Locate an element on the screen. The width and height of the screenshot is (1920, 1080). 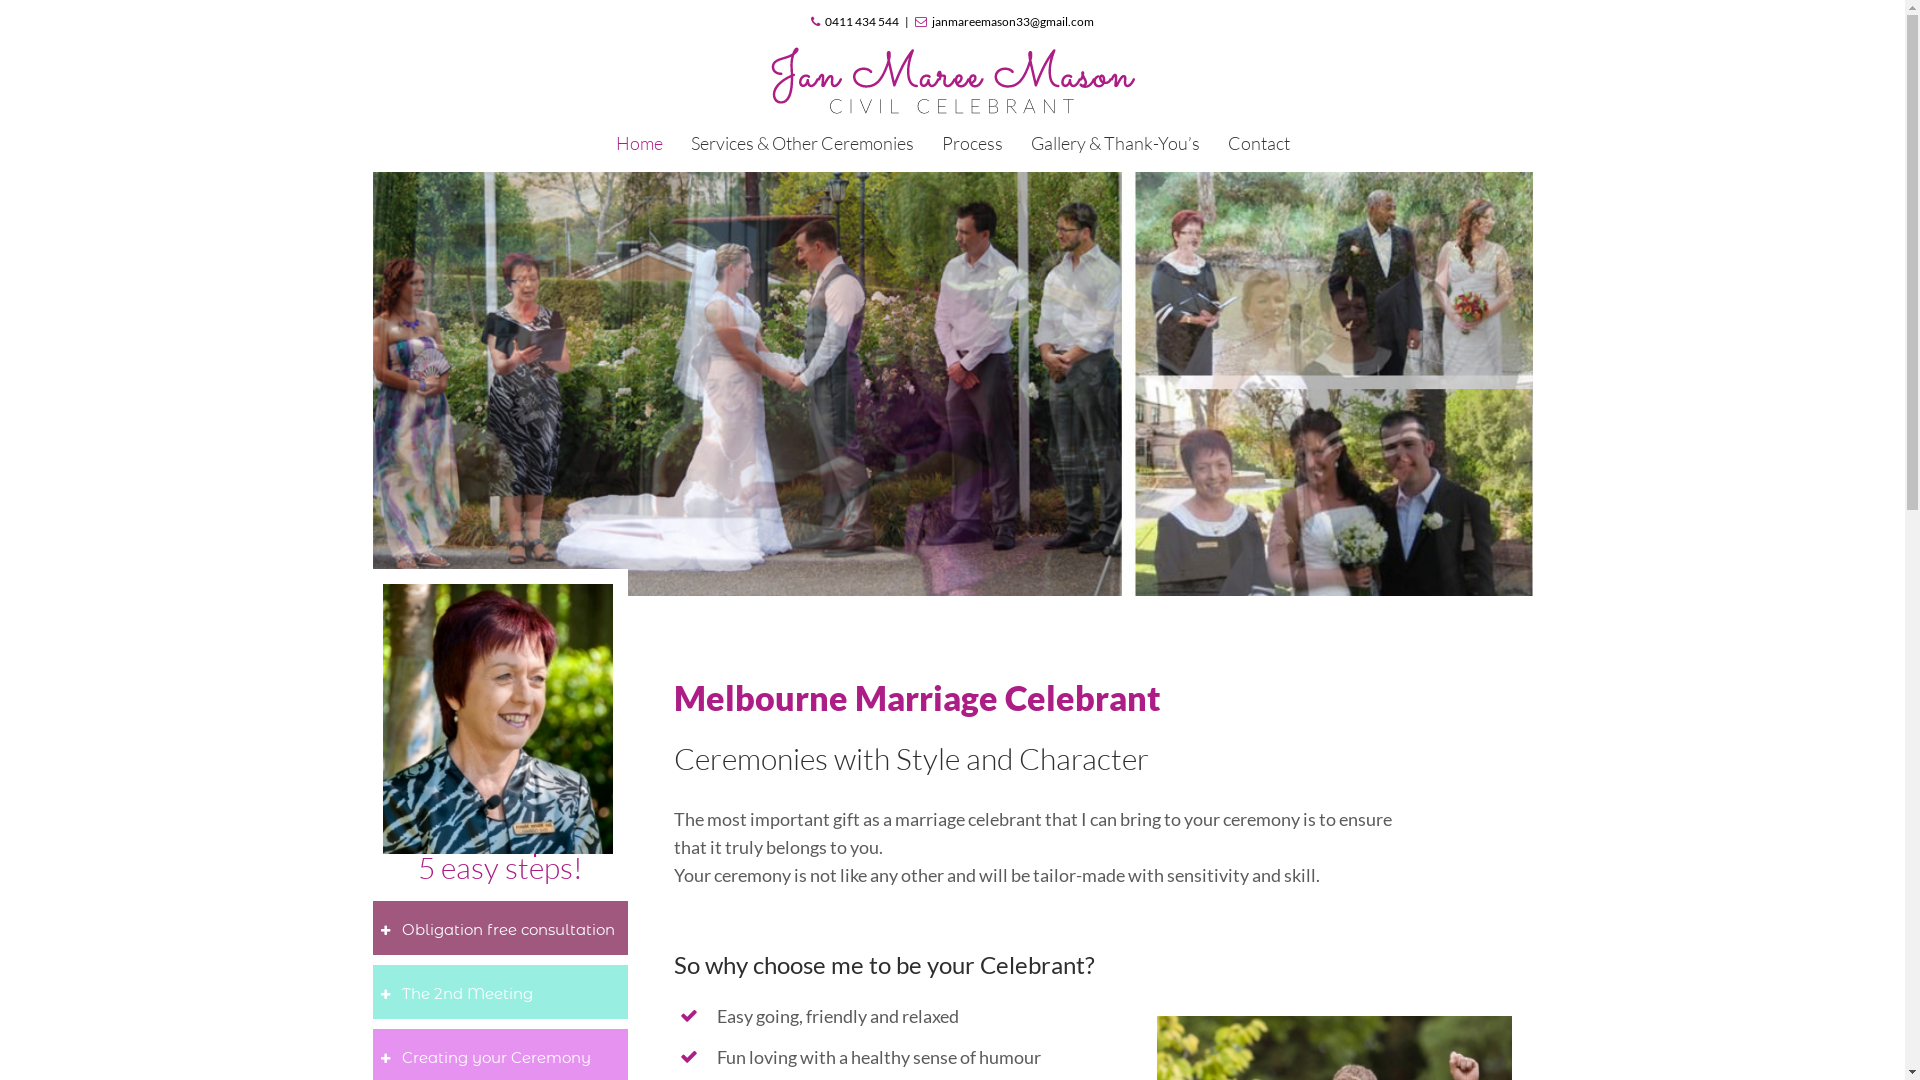
Contact is located at coordinates (1259, 143).